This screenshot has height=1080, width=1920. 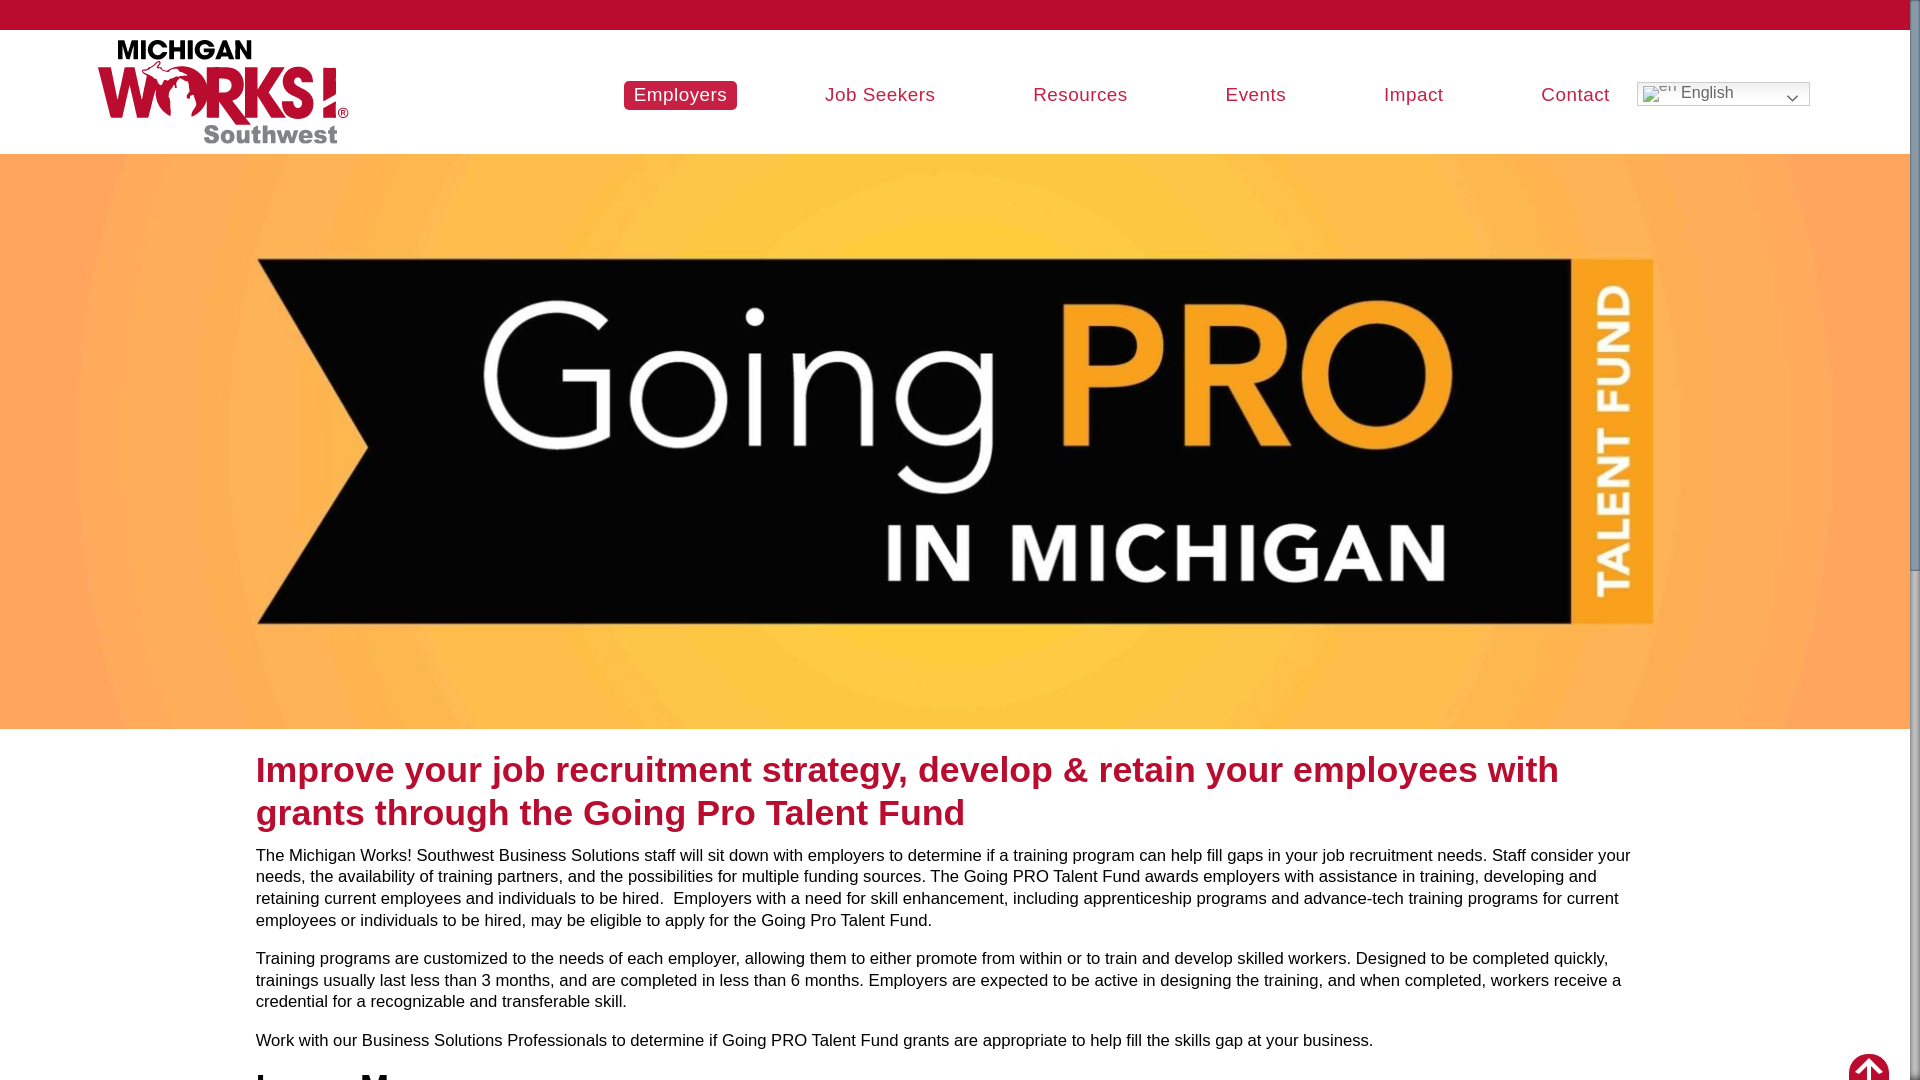 I want to click on Contact, so click(x=1575, y=96).